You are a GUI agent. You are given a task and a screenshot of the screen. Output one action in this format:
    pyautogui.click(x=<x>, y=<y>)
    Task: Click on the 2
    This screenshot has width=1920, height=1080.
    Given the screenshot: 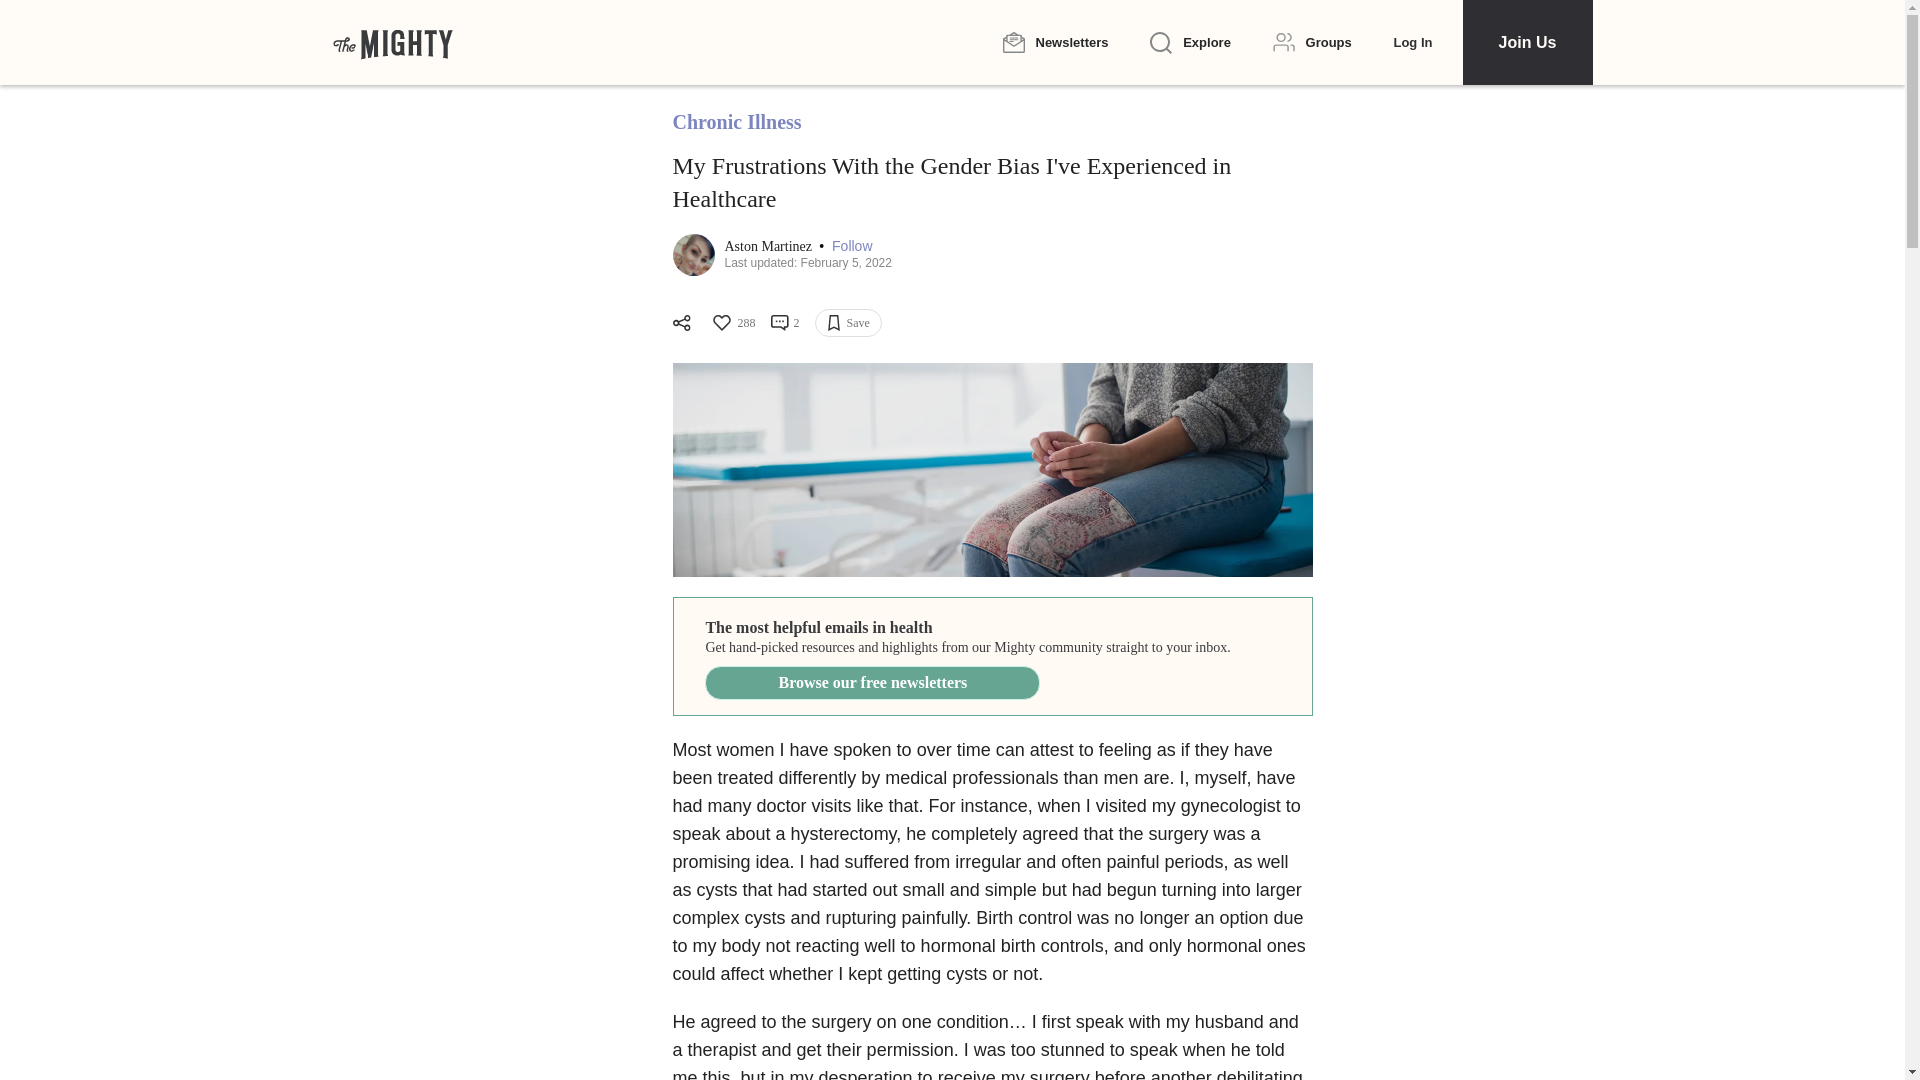 What is the action you would take?
    pyautogui.click(x=784, y=322)
    